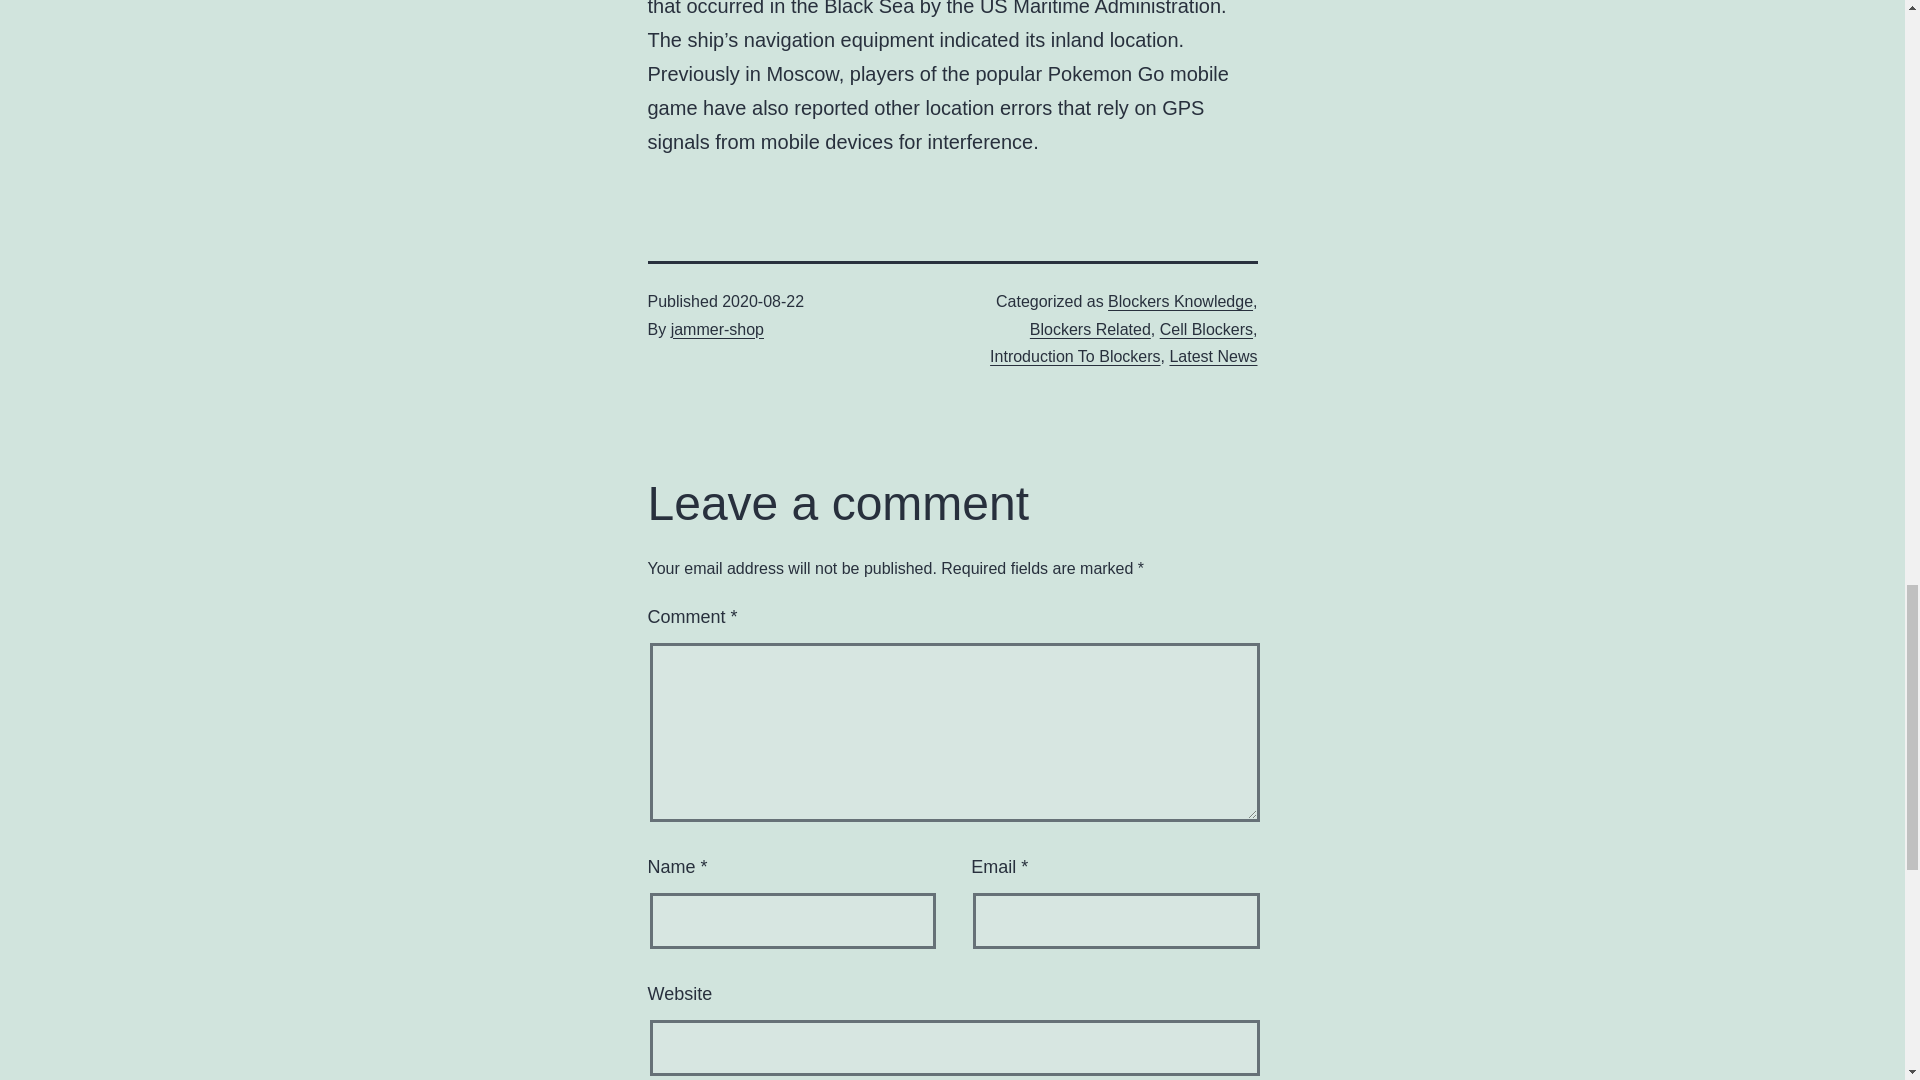 This screenshot has height=1080, width=1920. Describe the element at coordinates (1206, 329) in the screenshot. I see `Cell Blockers` at that location.